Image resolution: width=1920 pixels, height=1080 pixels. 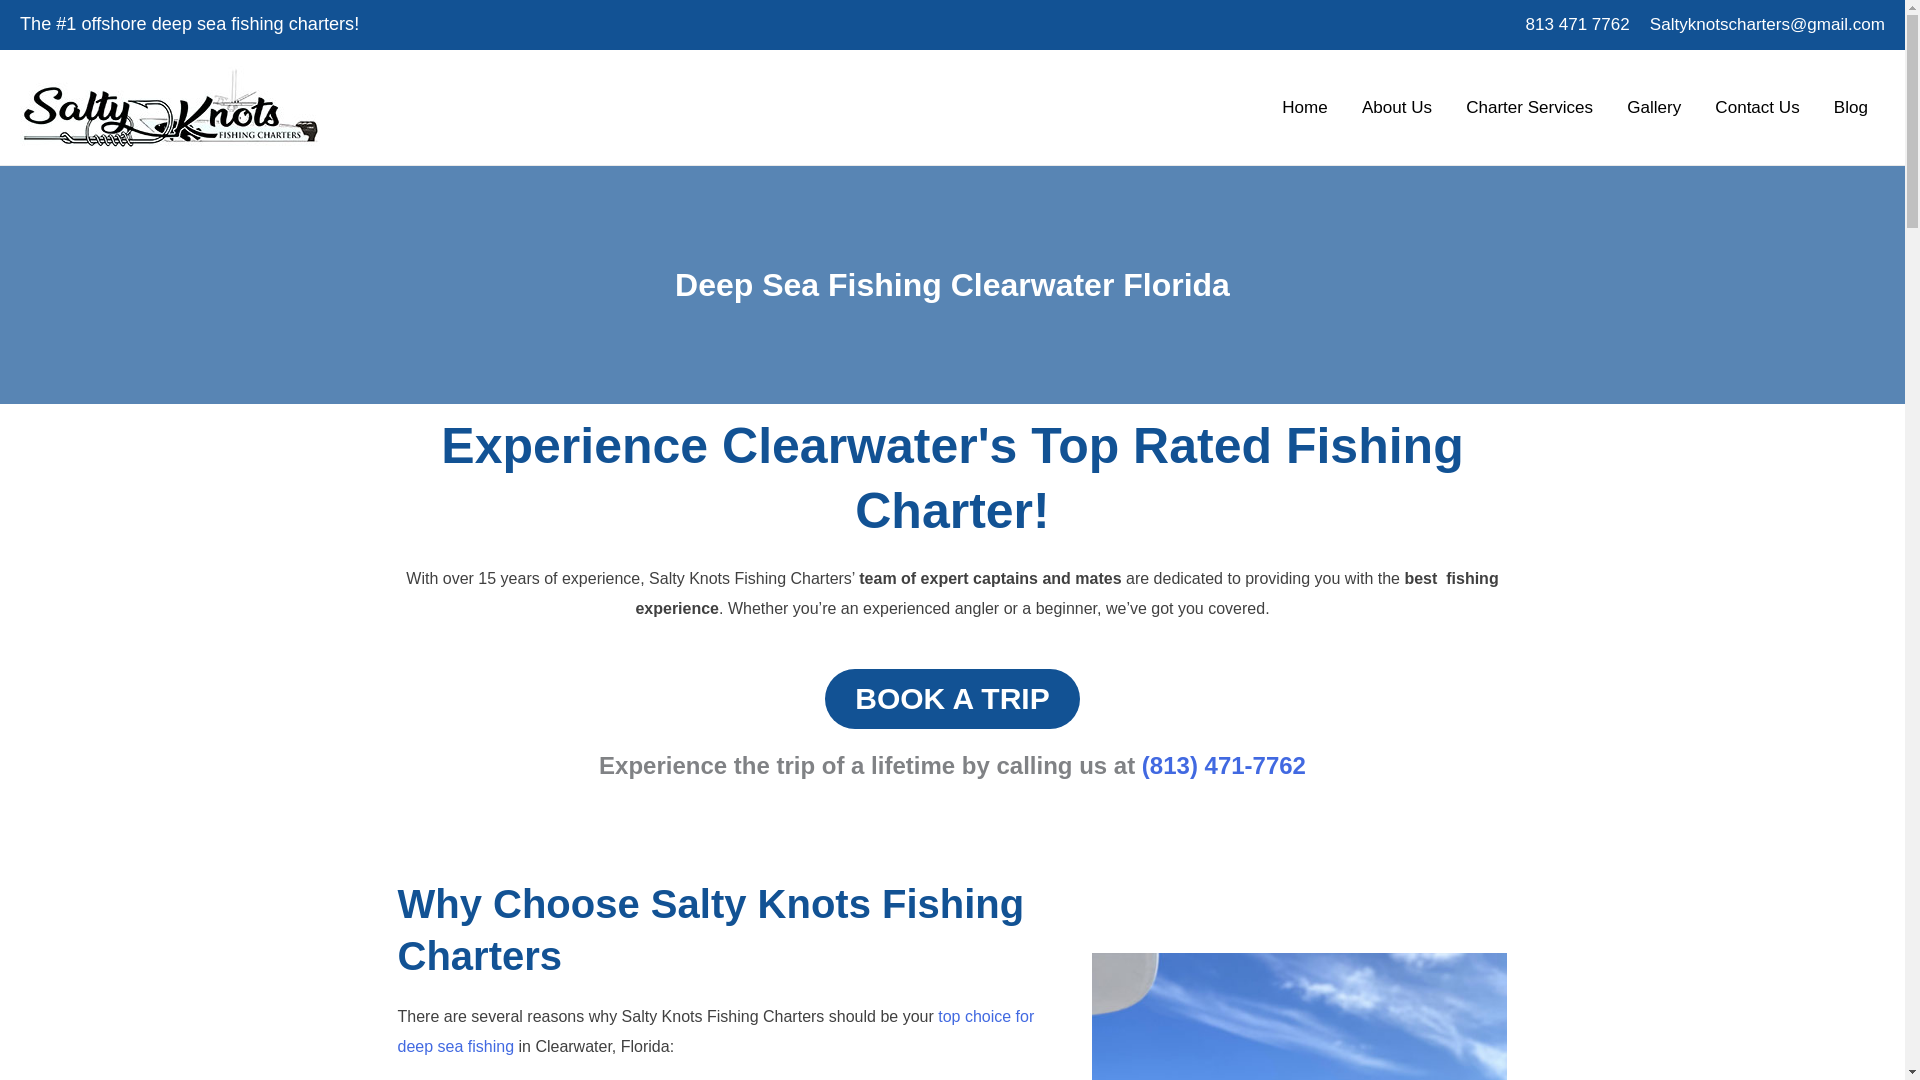 I want to click on Blog, so click(x=1850, y=106).